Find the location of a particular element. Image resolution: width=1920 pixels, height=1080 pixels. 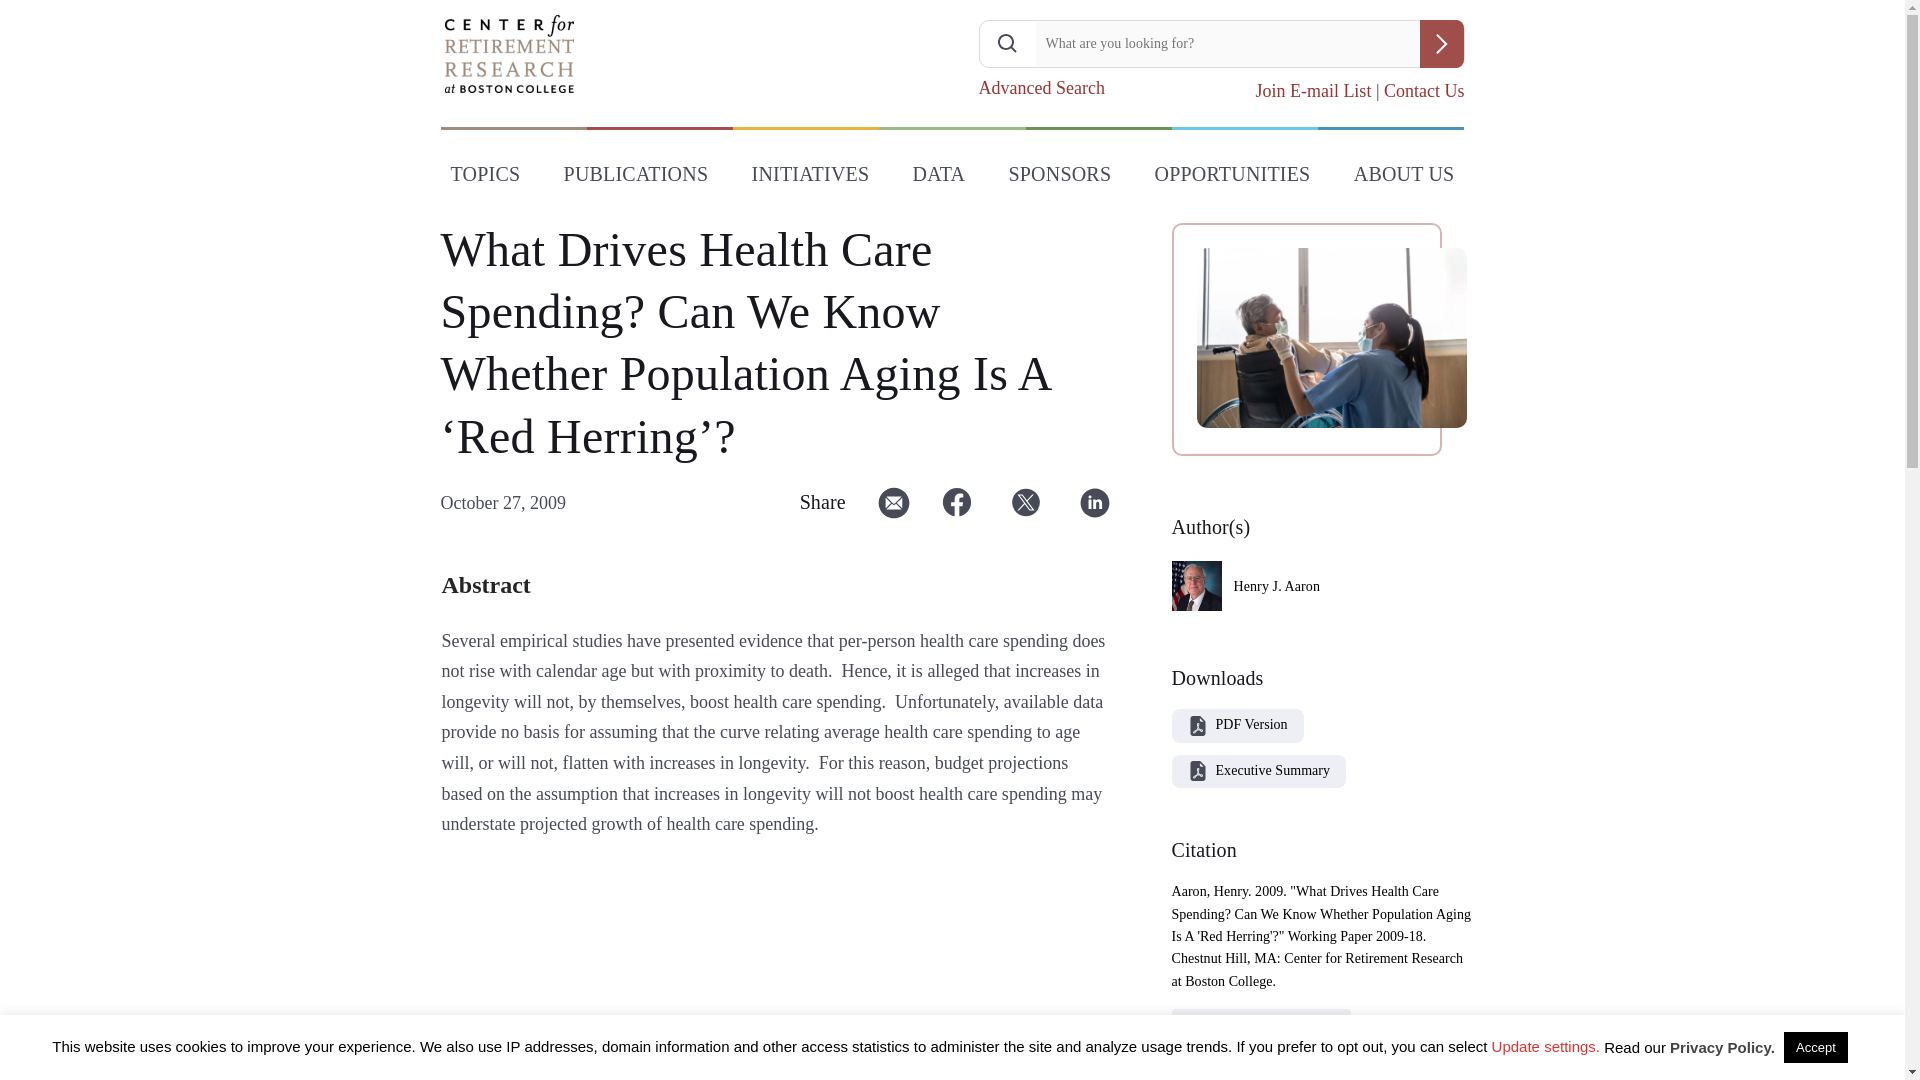

OPPORTUNITIES is located at coordinates (1232, 178).